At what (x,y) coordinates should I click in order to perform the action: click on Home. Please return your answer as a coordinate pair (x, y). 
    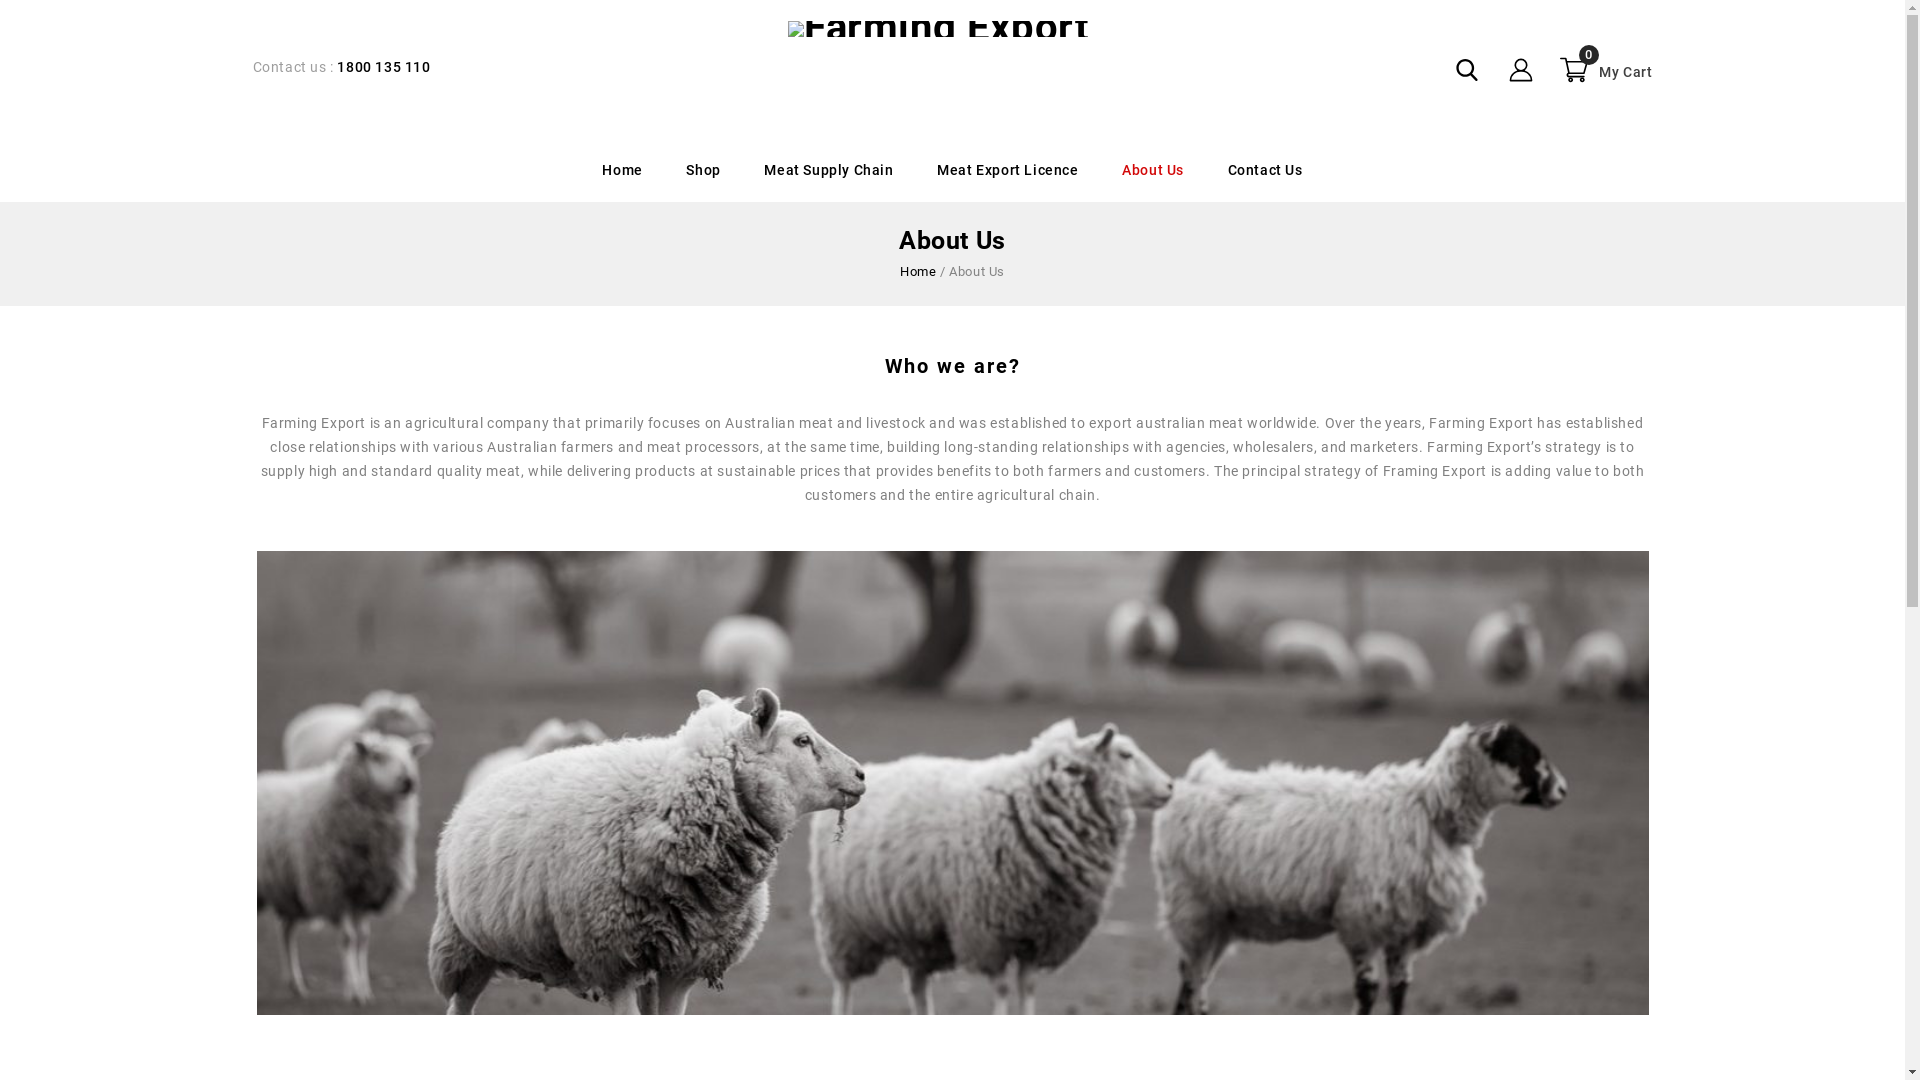
    Looking at the image, I should click on (918, 272).